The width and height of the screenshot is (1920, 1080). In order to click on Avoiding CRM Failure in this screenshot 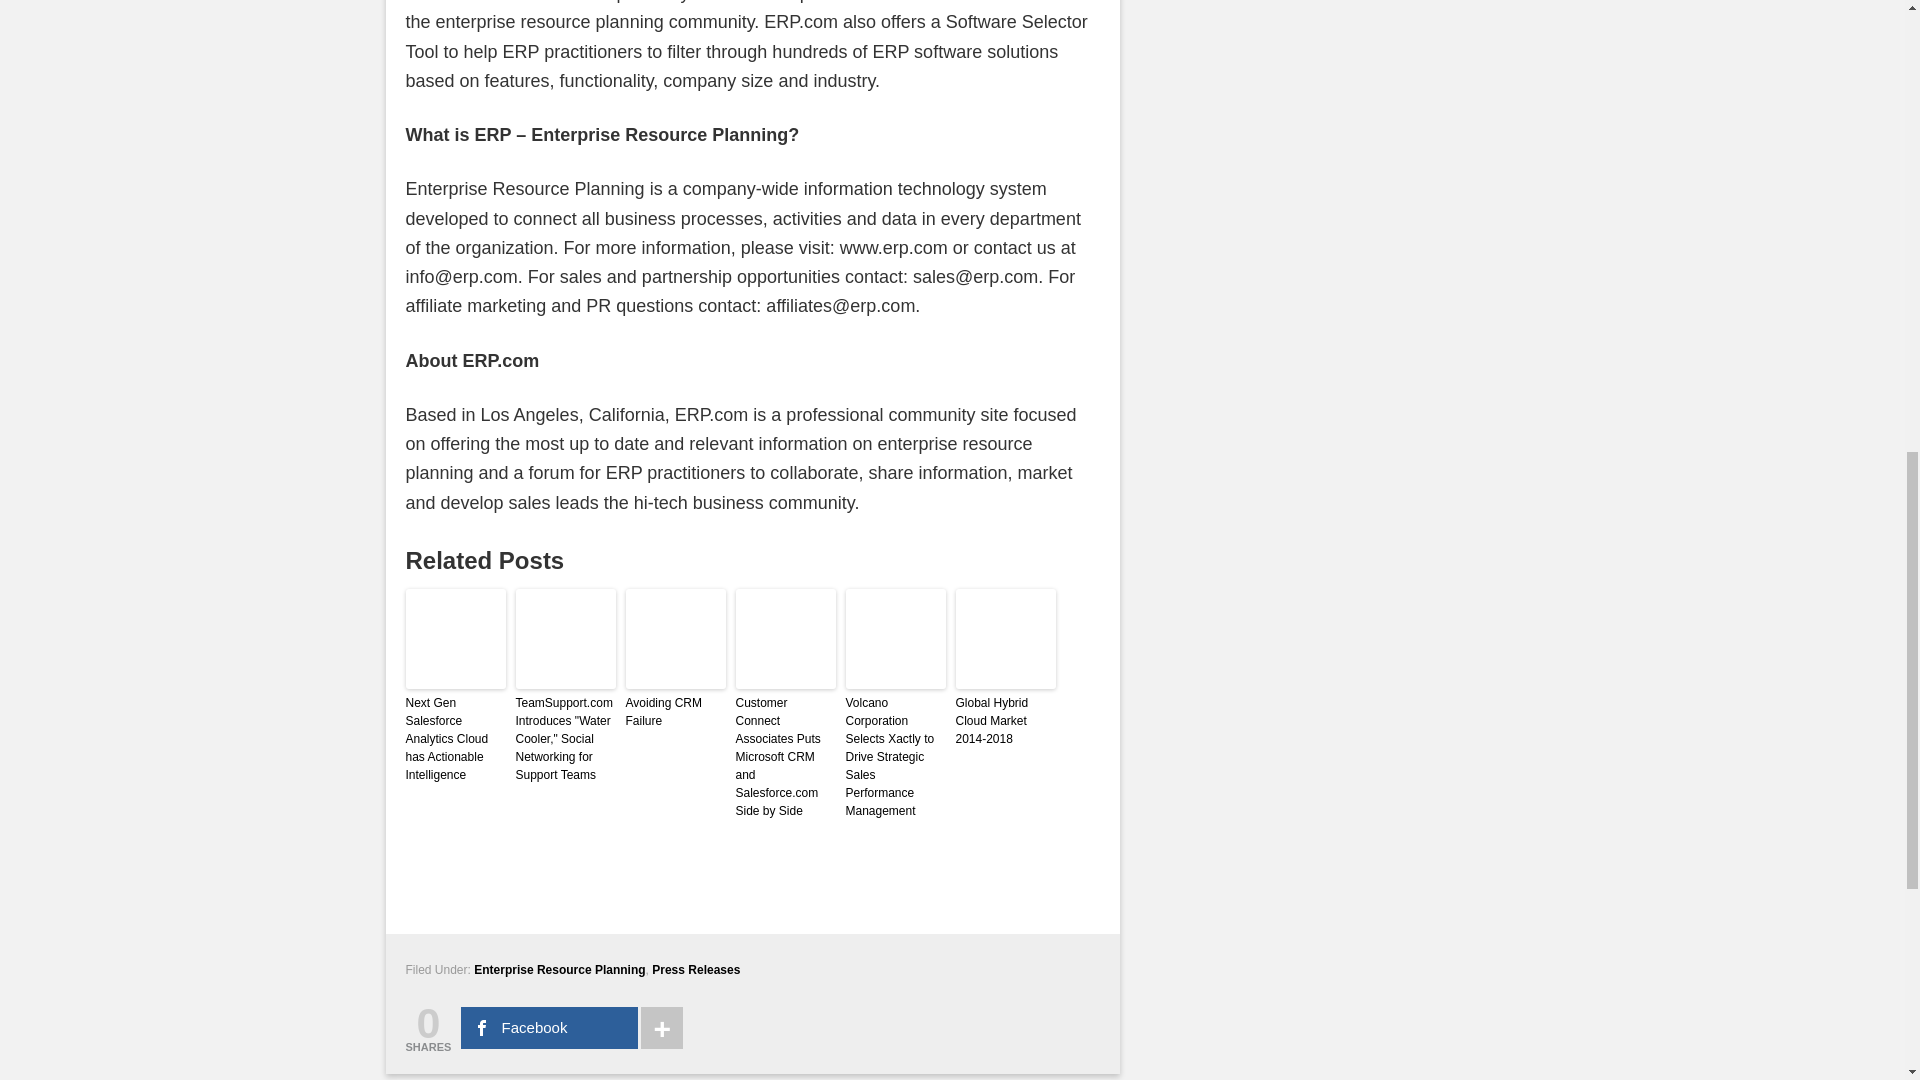, I will do `click(675, 712)`.